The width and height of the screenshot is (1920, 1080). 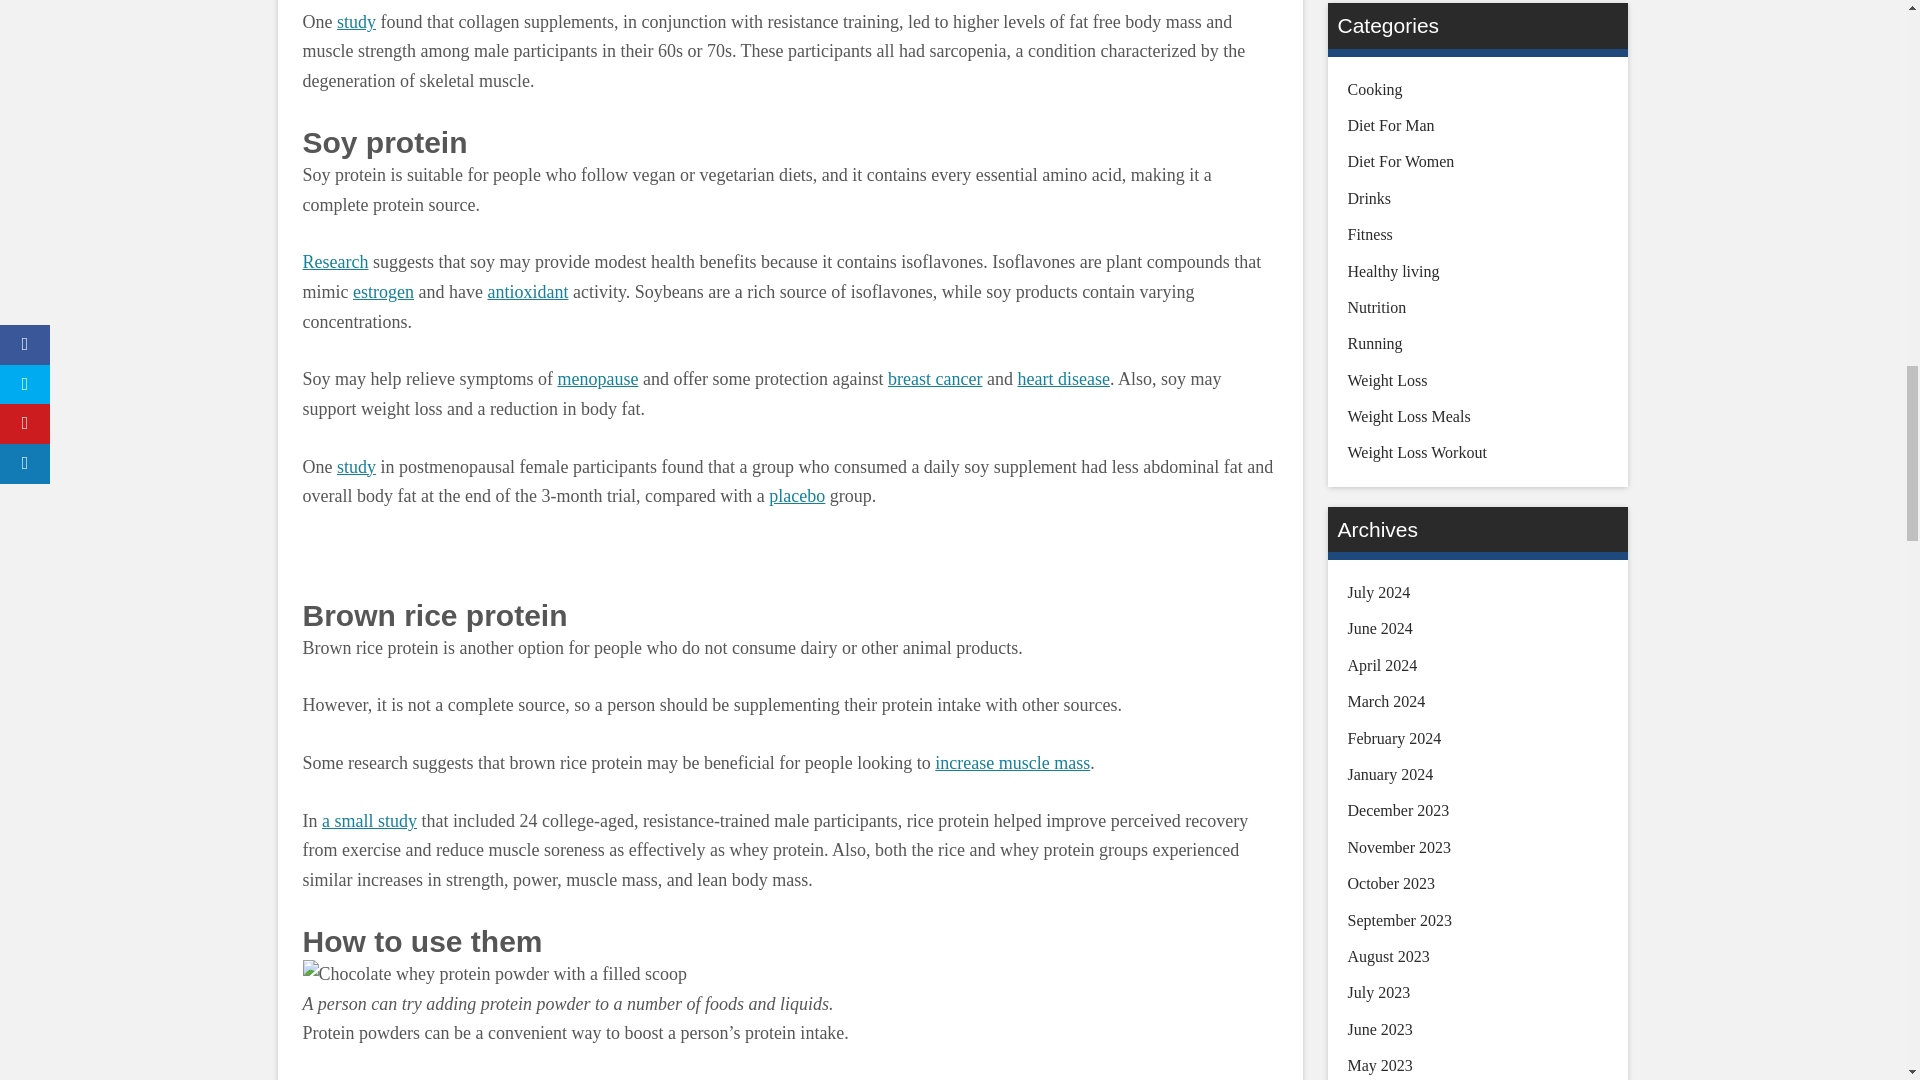 I want to click on What to know about breast cancer, so click(x=934, y=378).